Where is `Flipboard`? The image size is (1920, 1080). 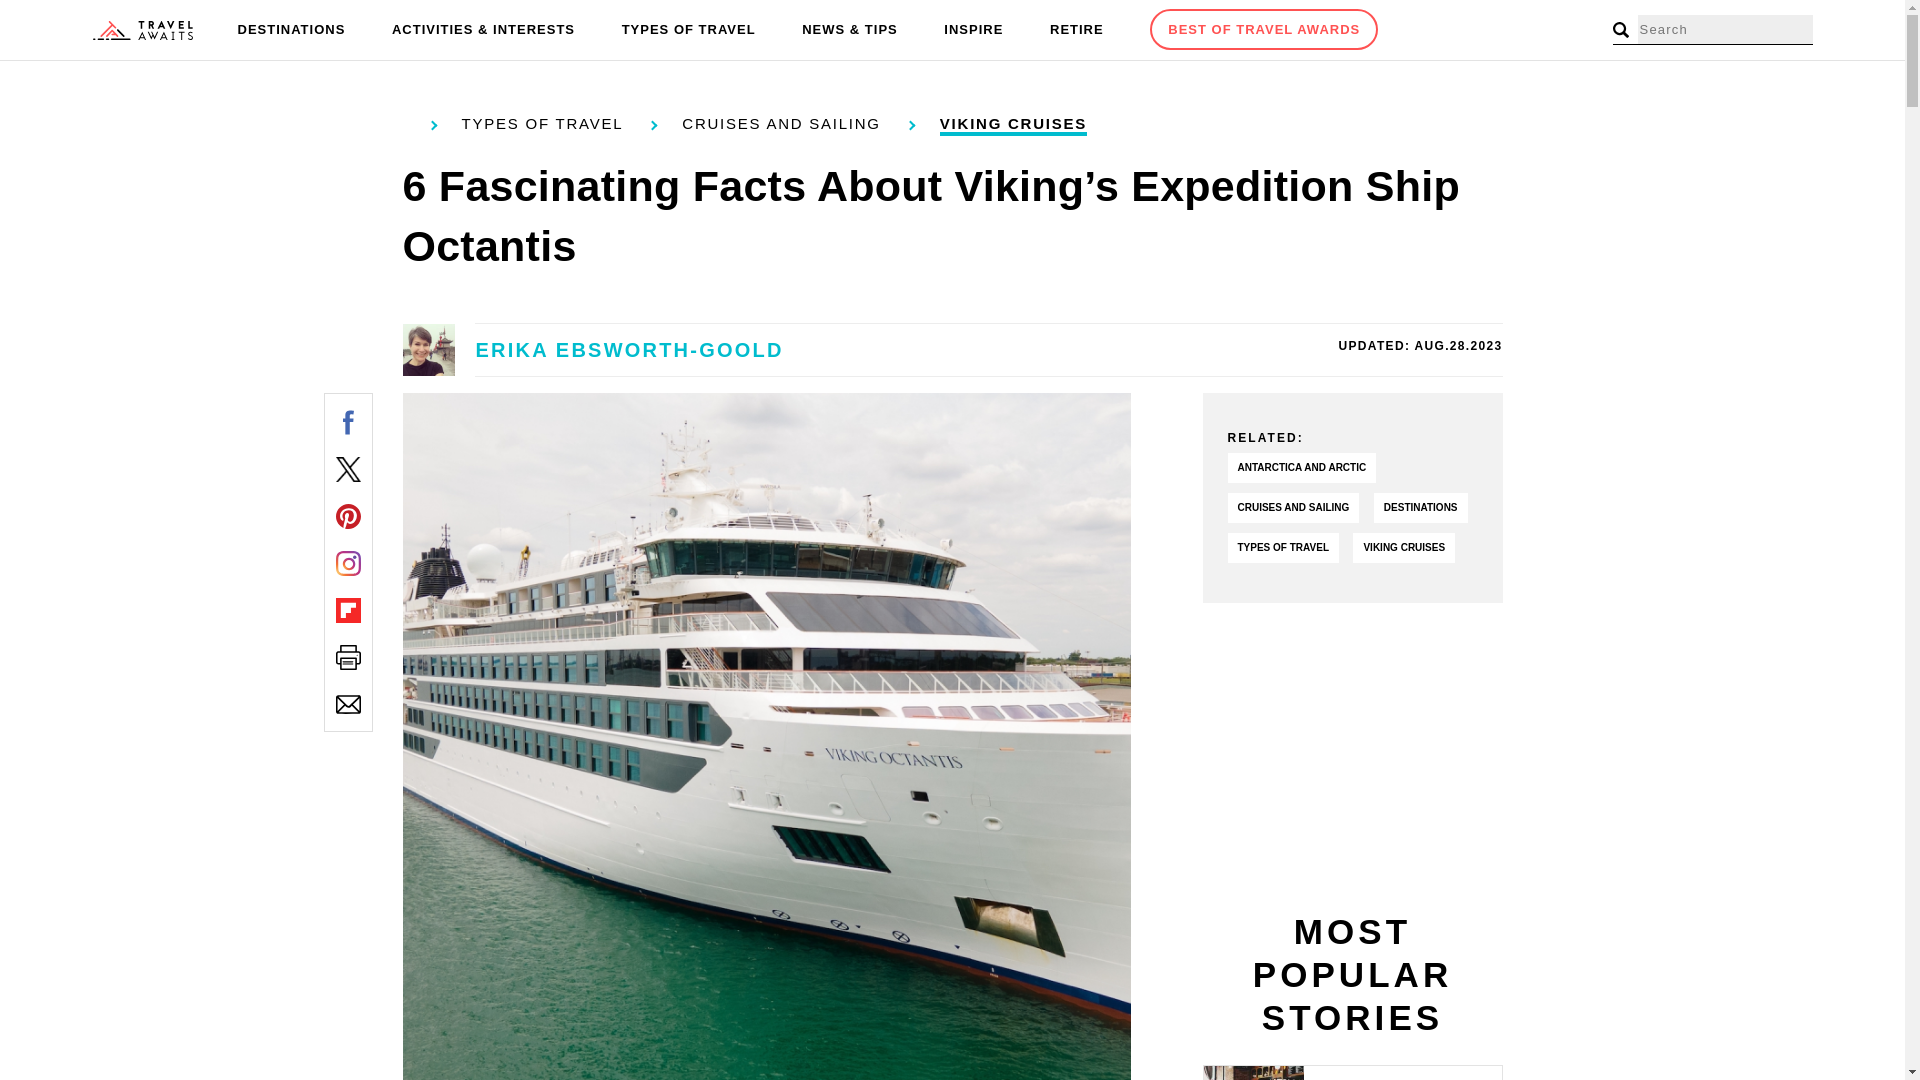 Flipboard is located at coordinates (348, 610).